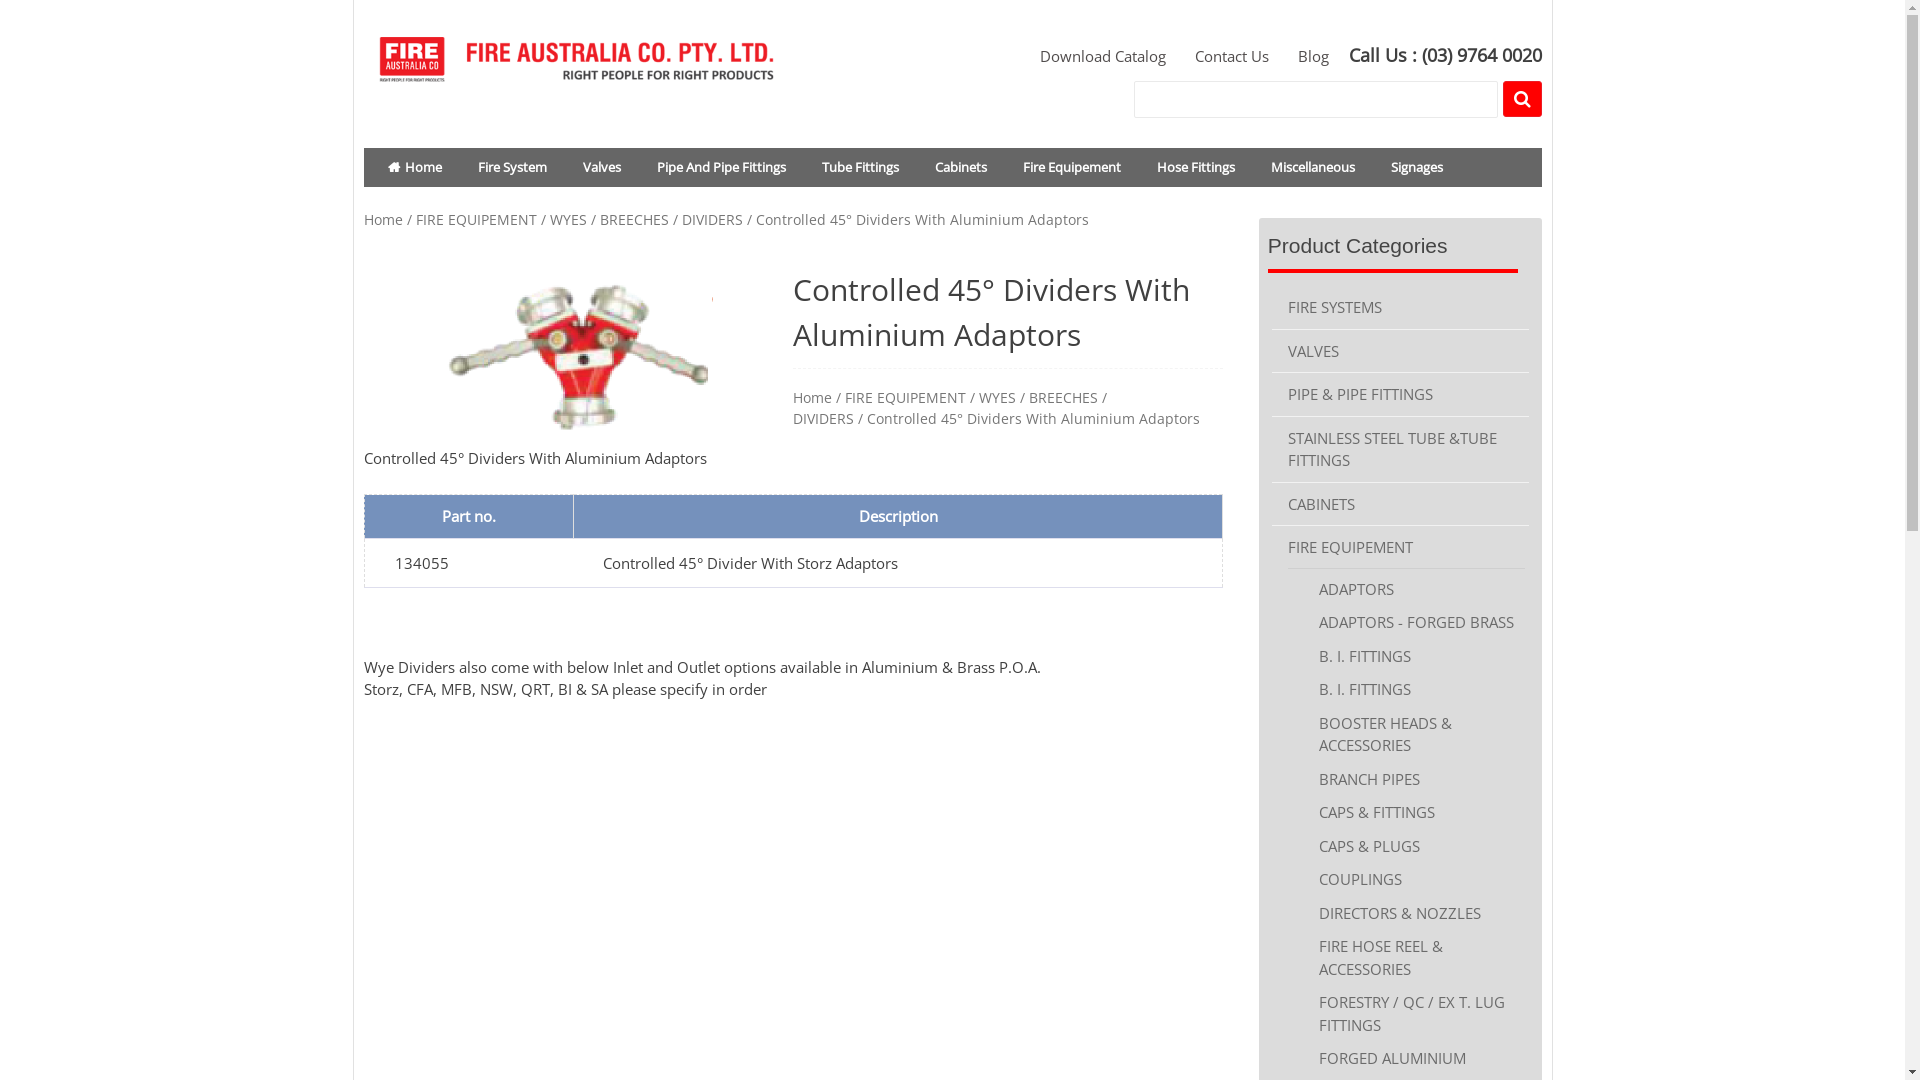 This screenshot has width=1920, height=1080. What do you see at coordinates (1091, 56) in the screenshot?
I see `Download Catalog` at bounding box center [1091, 56].